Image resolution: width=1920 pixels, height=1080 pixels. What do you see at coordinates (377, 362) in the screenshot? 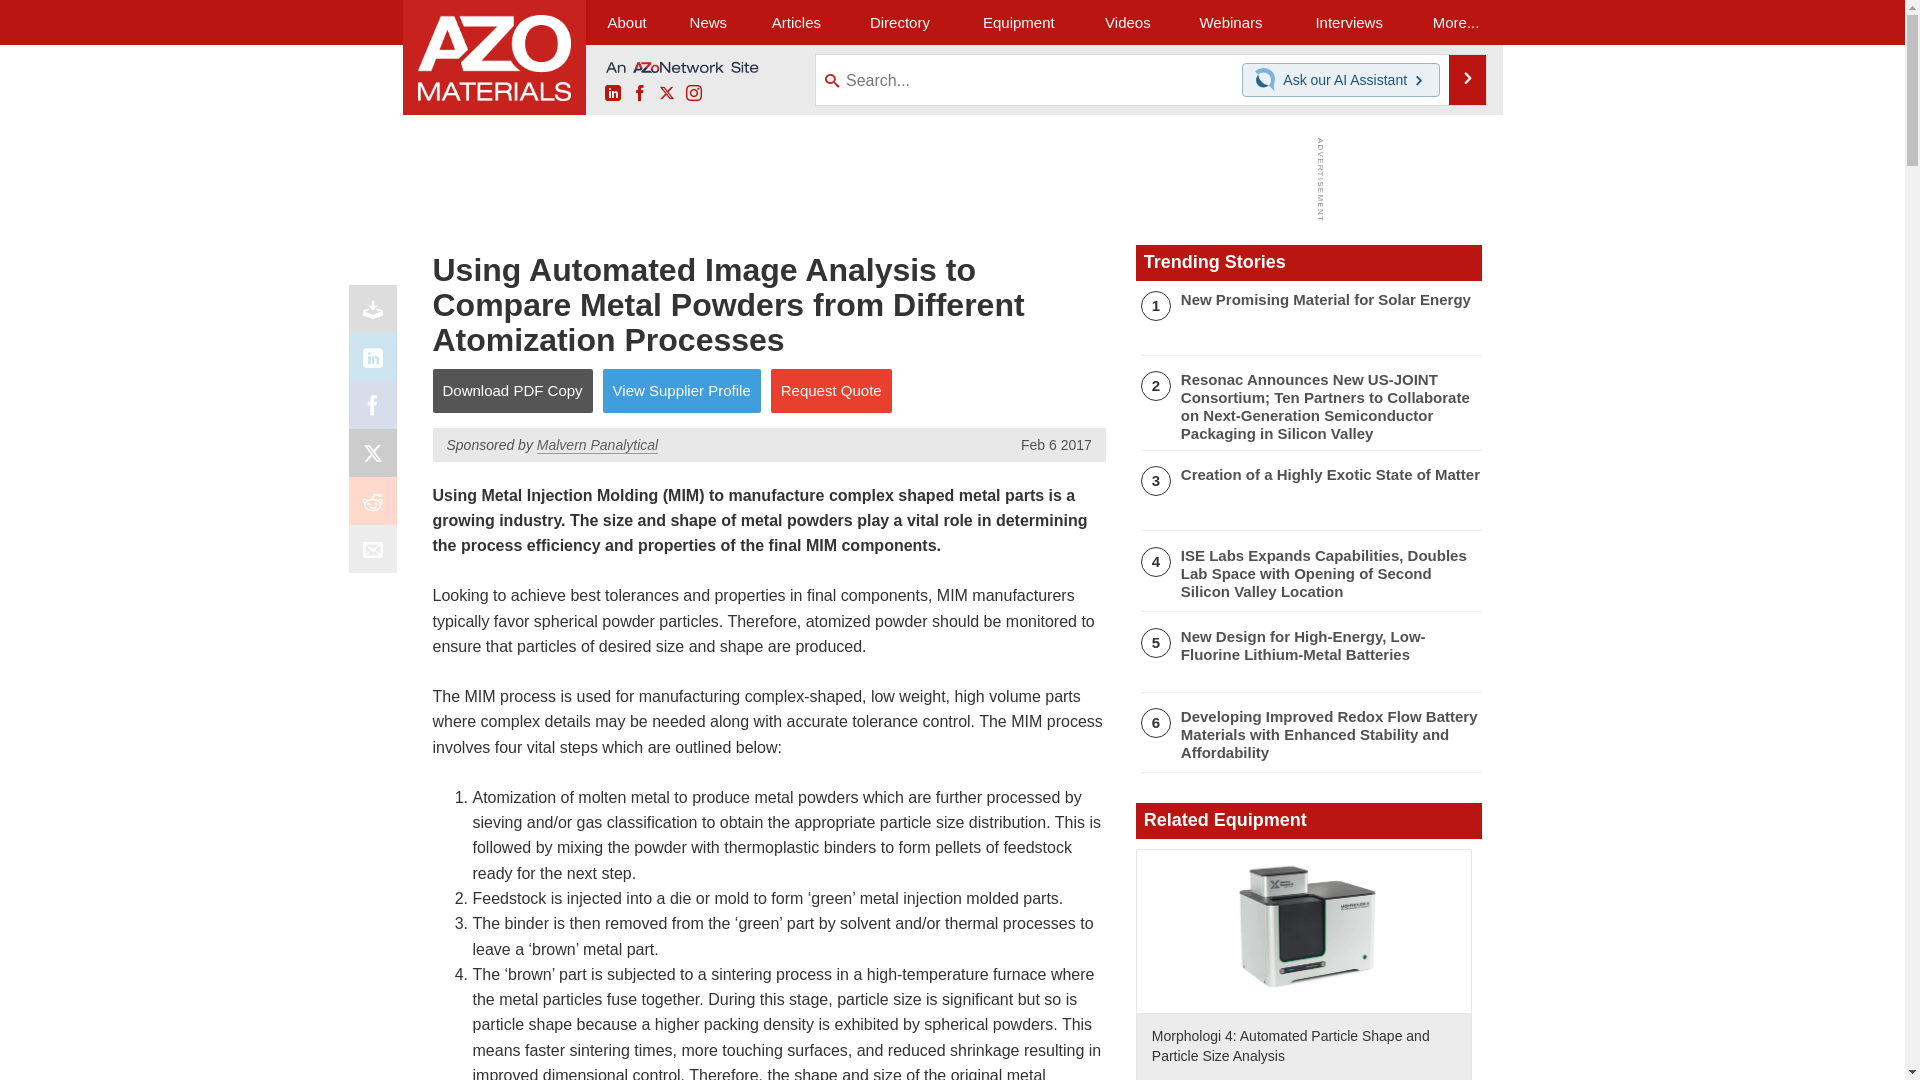
I see `LinkedIn` at bounding box center [377, 362].